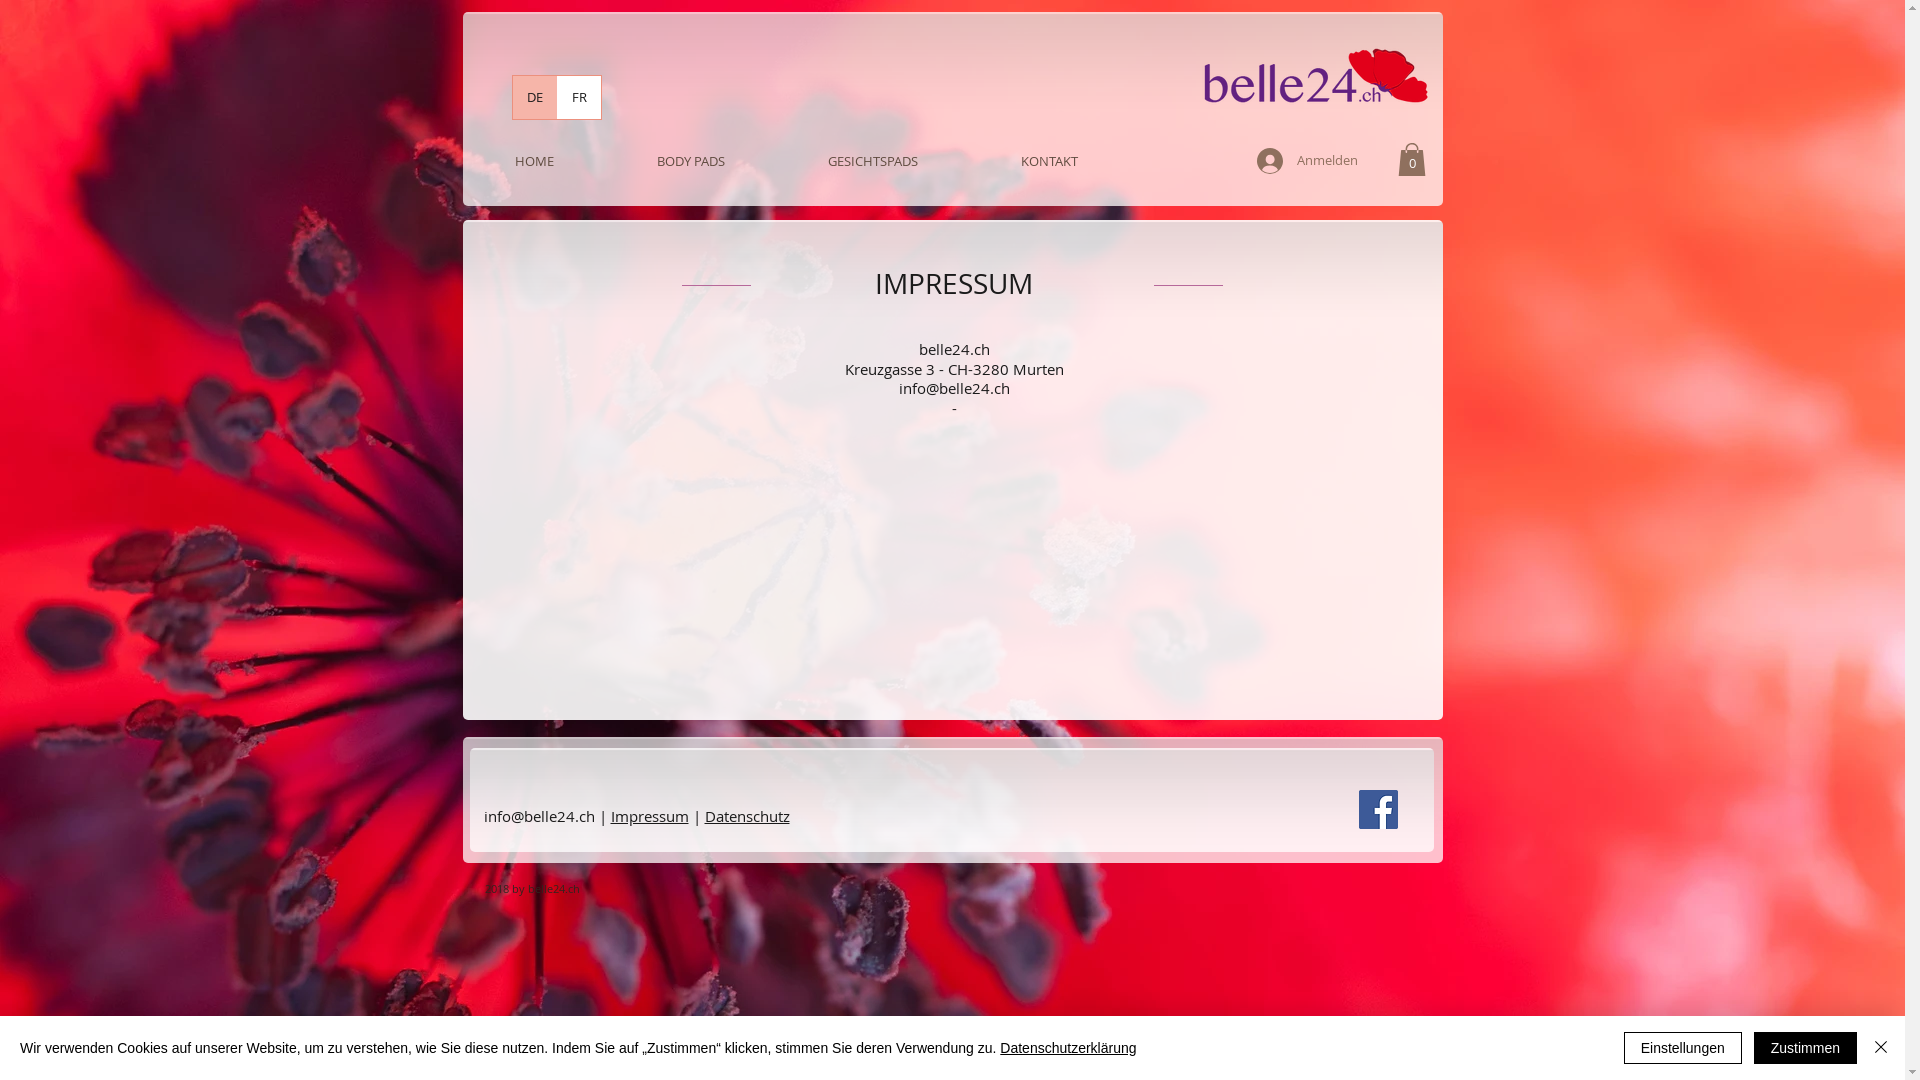  I want to click on BODY PADS, so click(692, 161).